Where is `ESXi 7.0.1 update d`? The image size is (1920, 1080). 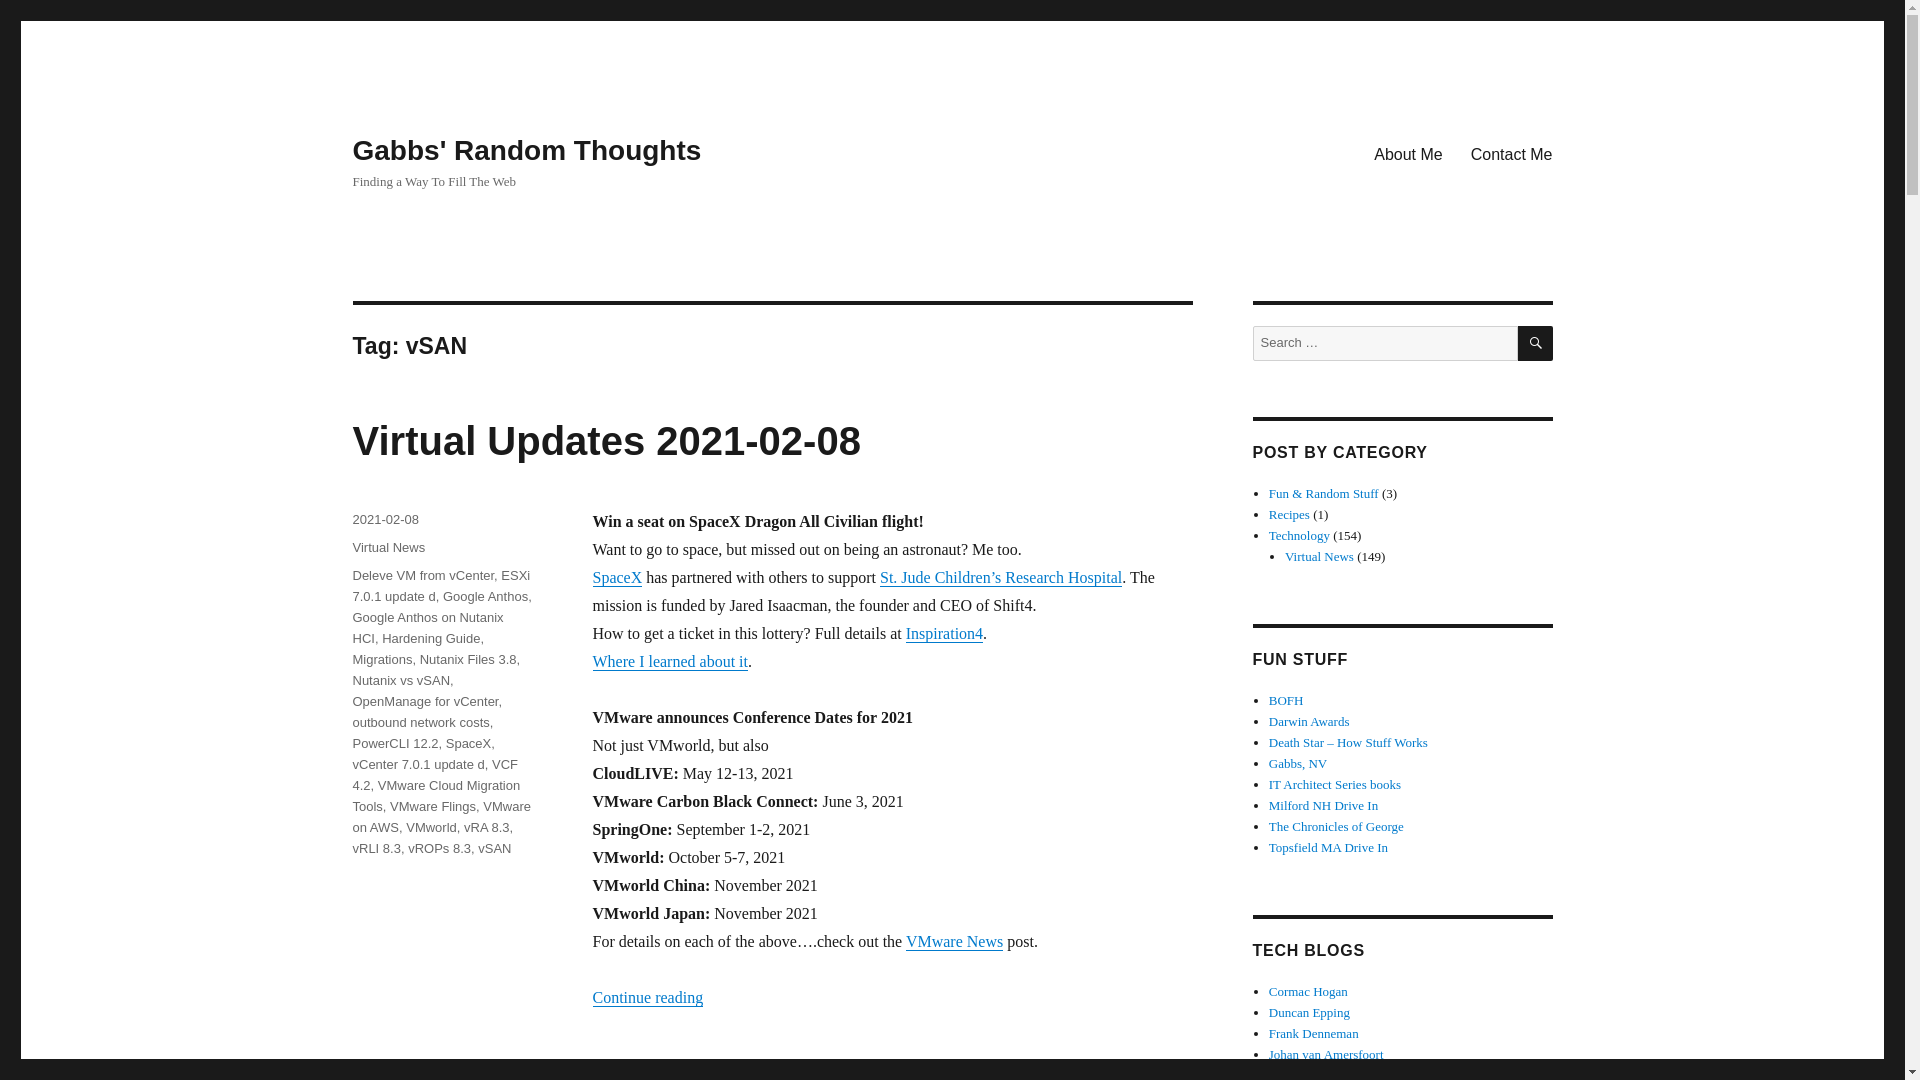 ESXi 7.0.1 update d is located at coordinates (440, 586).